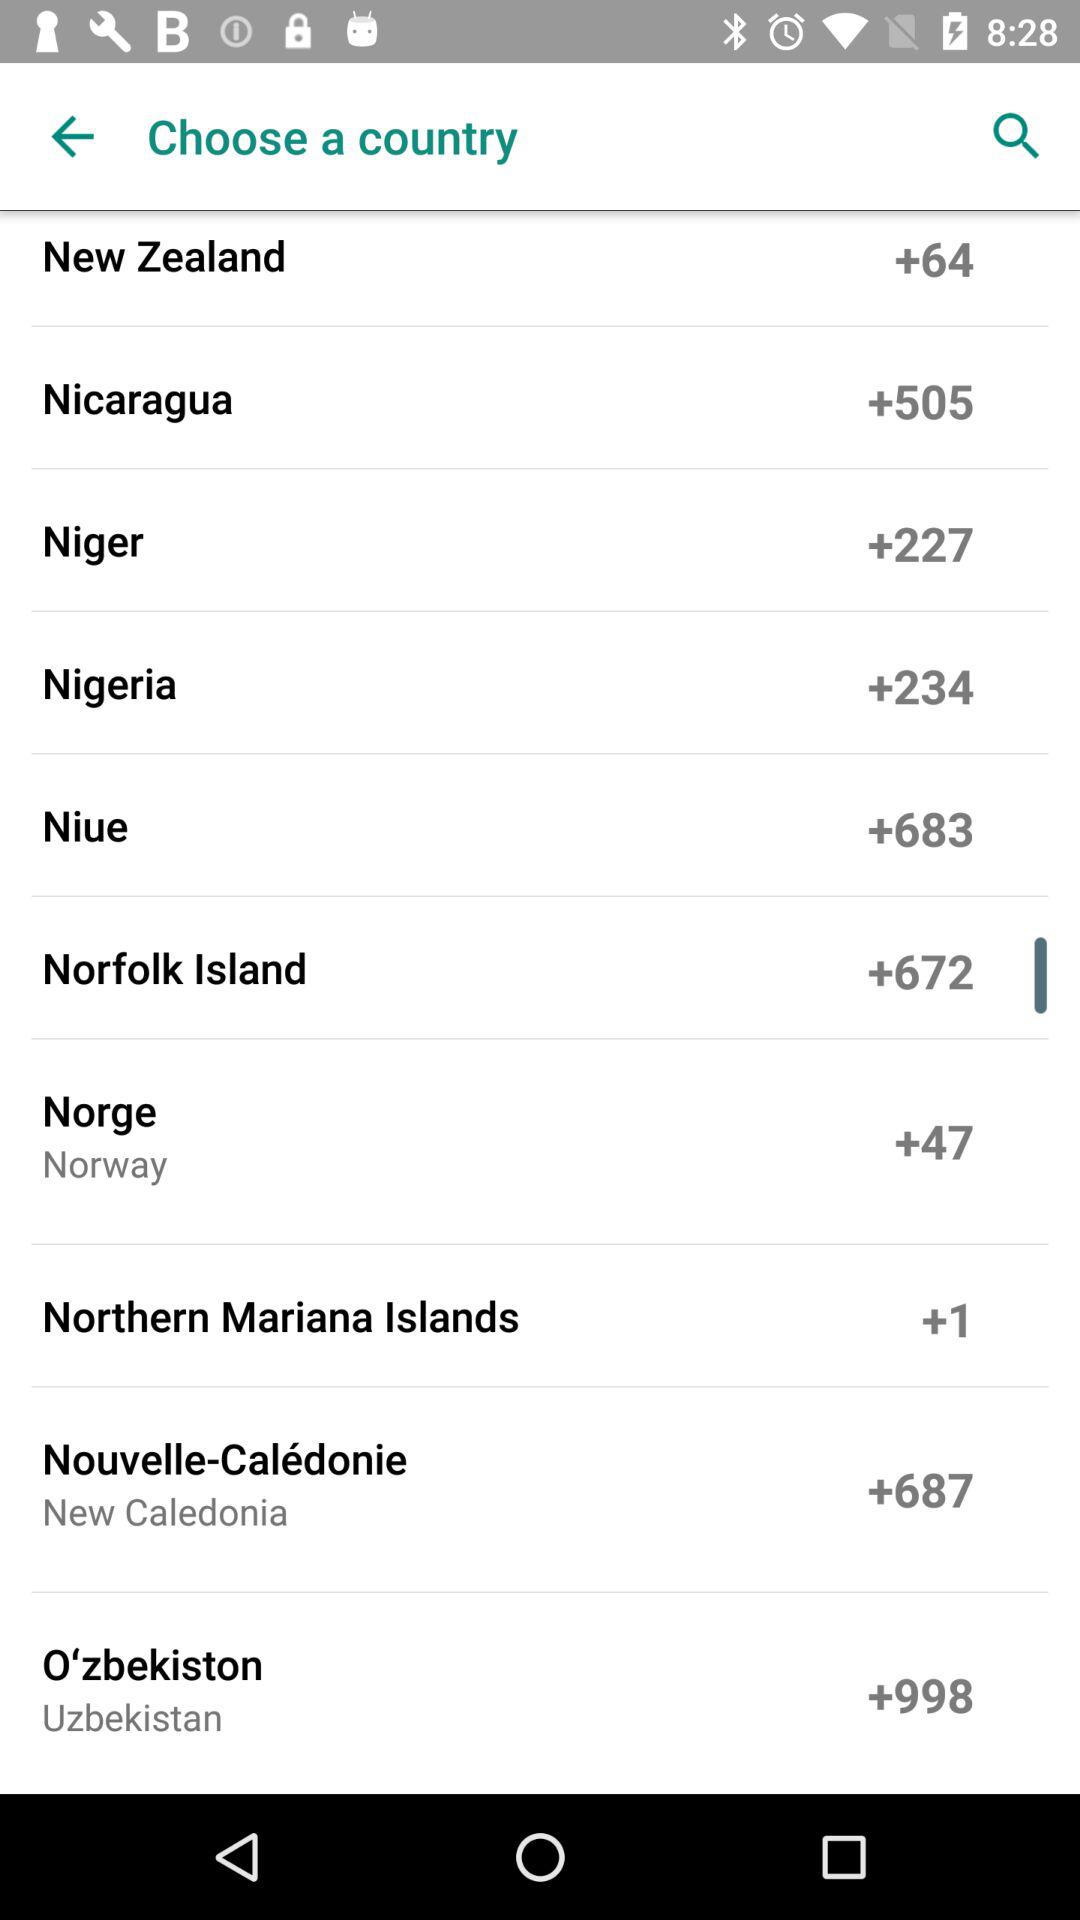  What do you see at coordinates (920, 397) in the screenshot?
I see `launch item next to nicaragua` at bounding box center [920, 397].